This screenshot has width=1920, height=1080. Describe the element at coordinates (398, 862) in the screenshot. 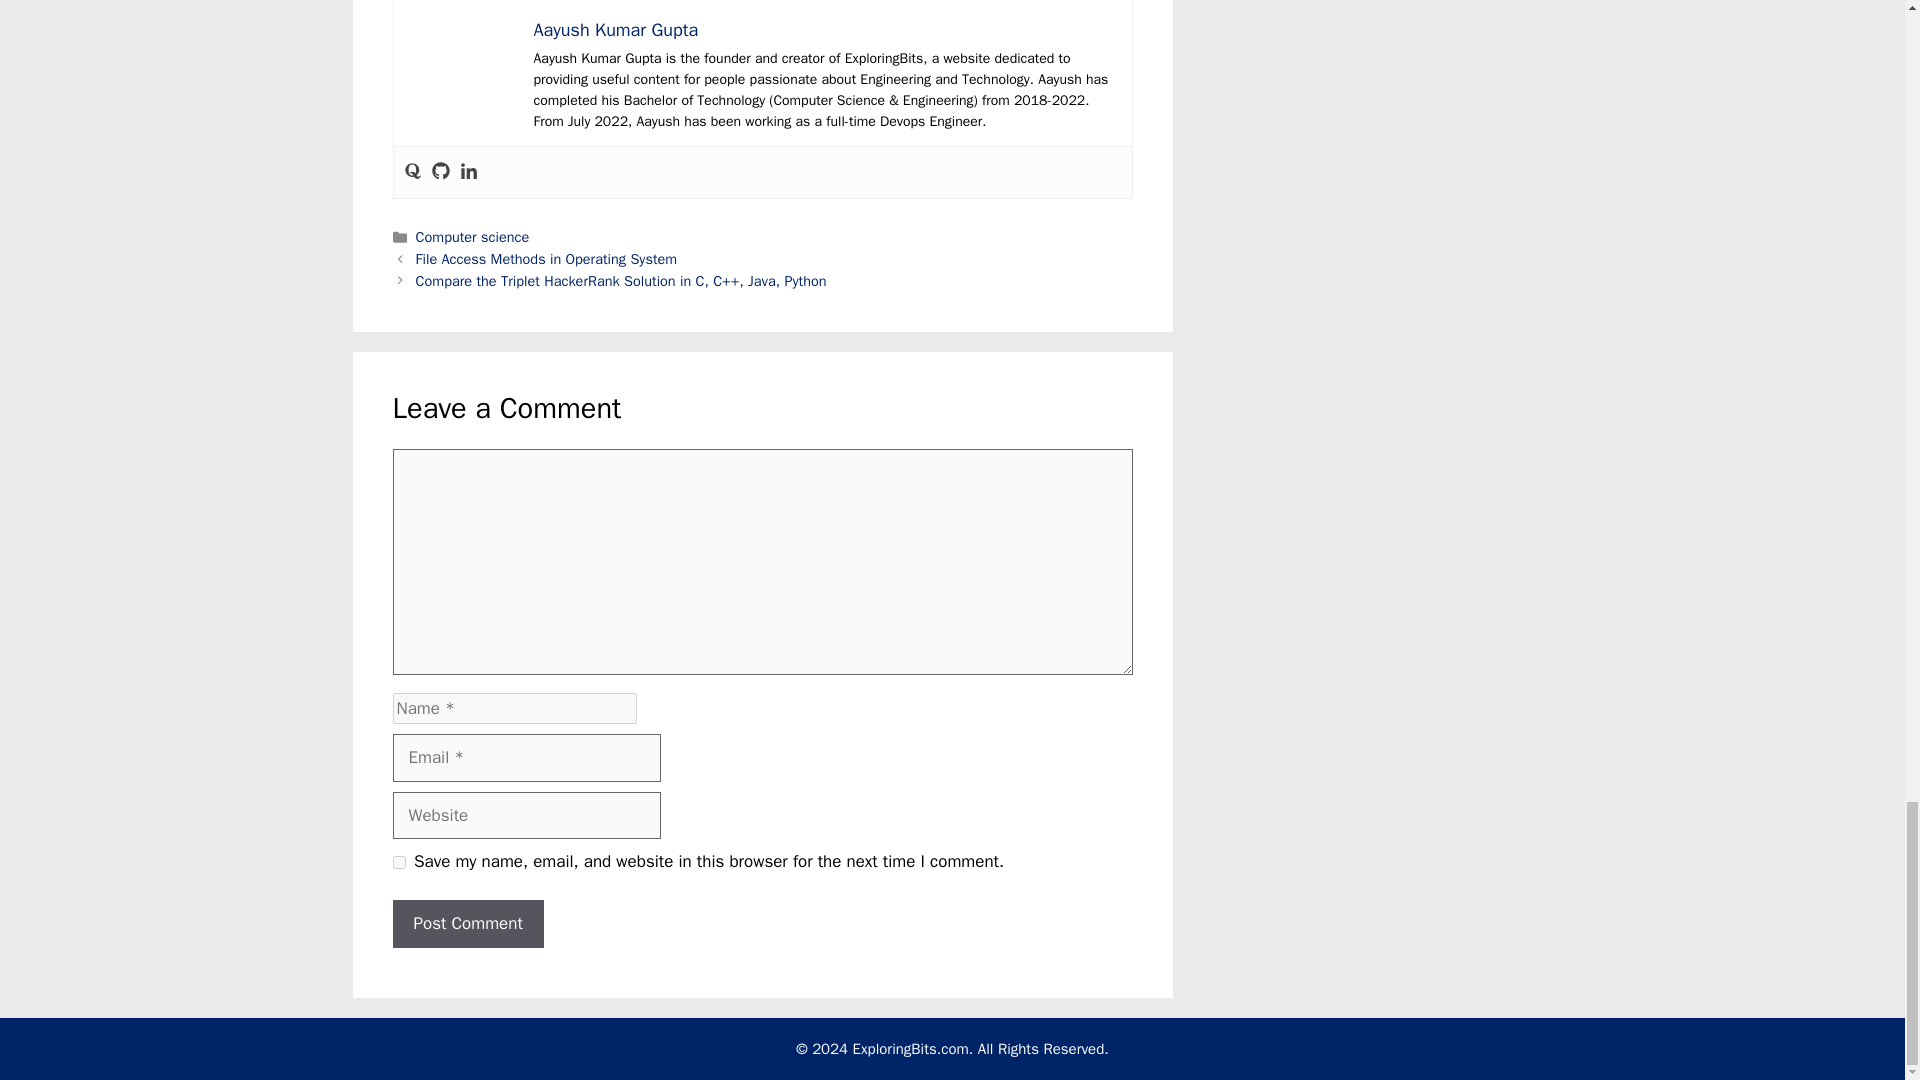

I see `yes` at that location.